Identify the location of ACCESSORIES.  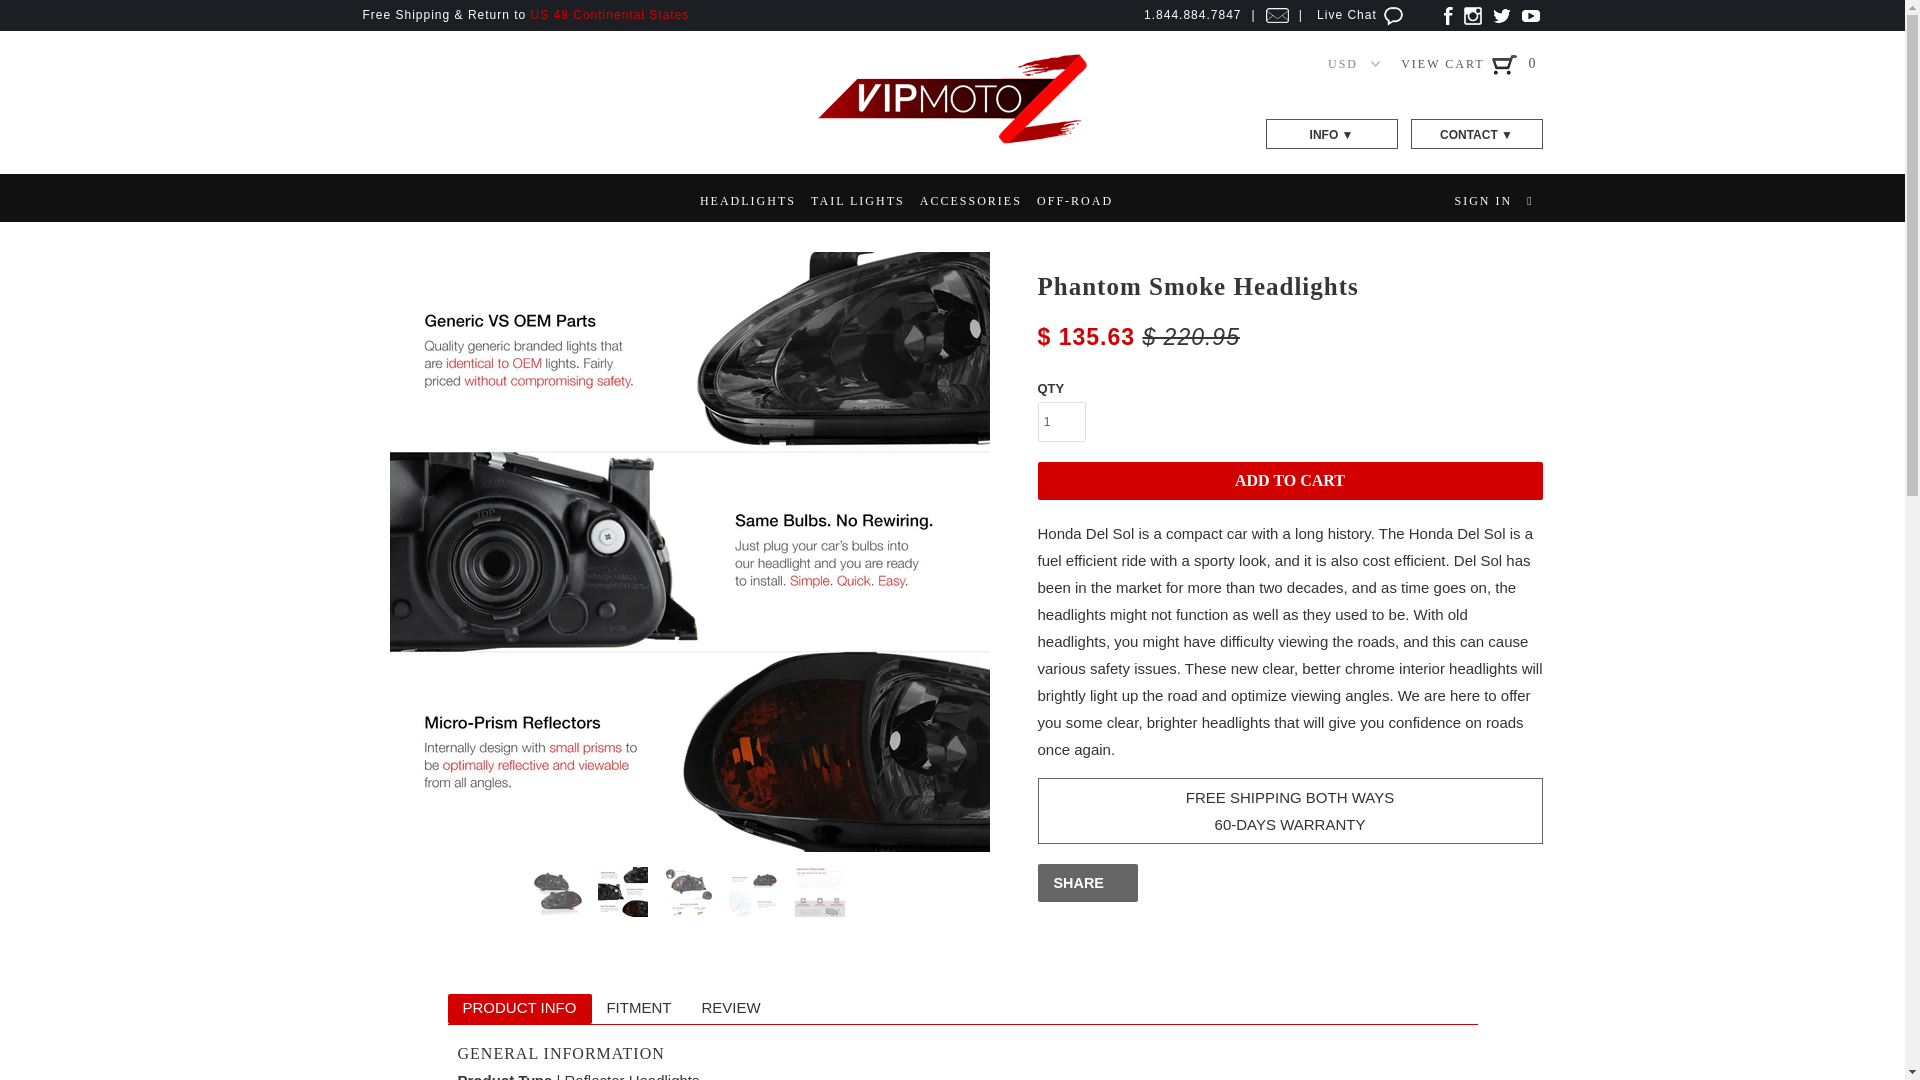
(970, 200).